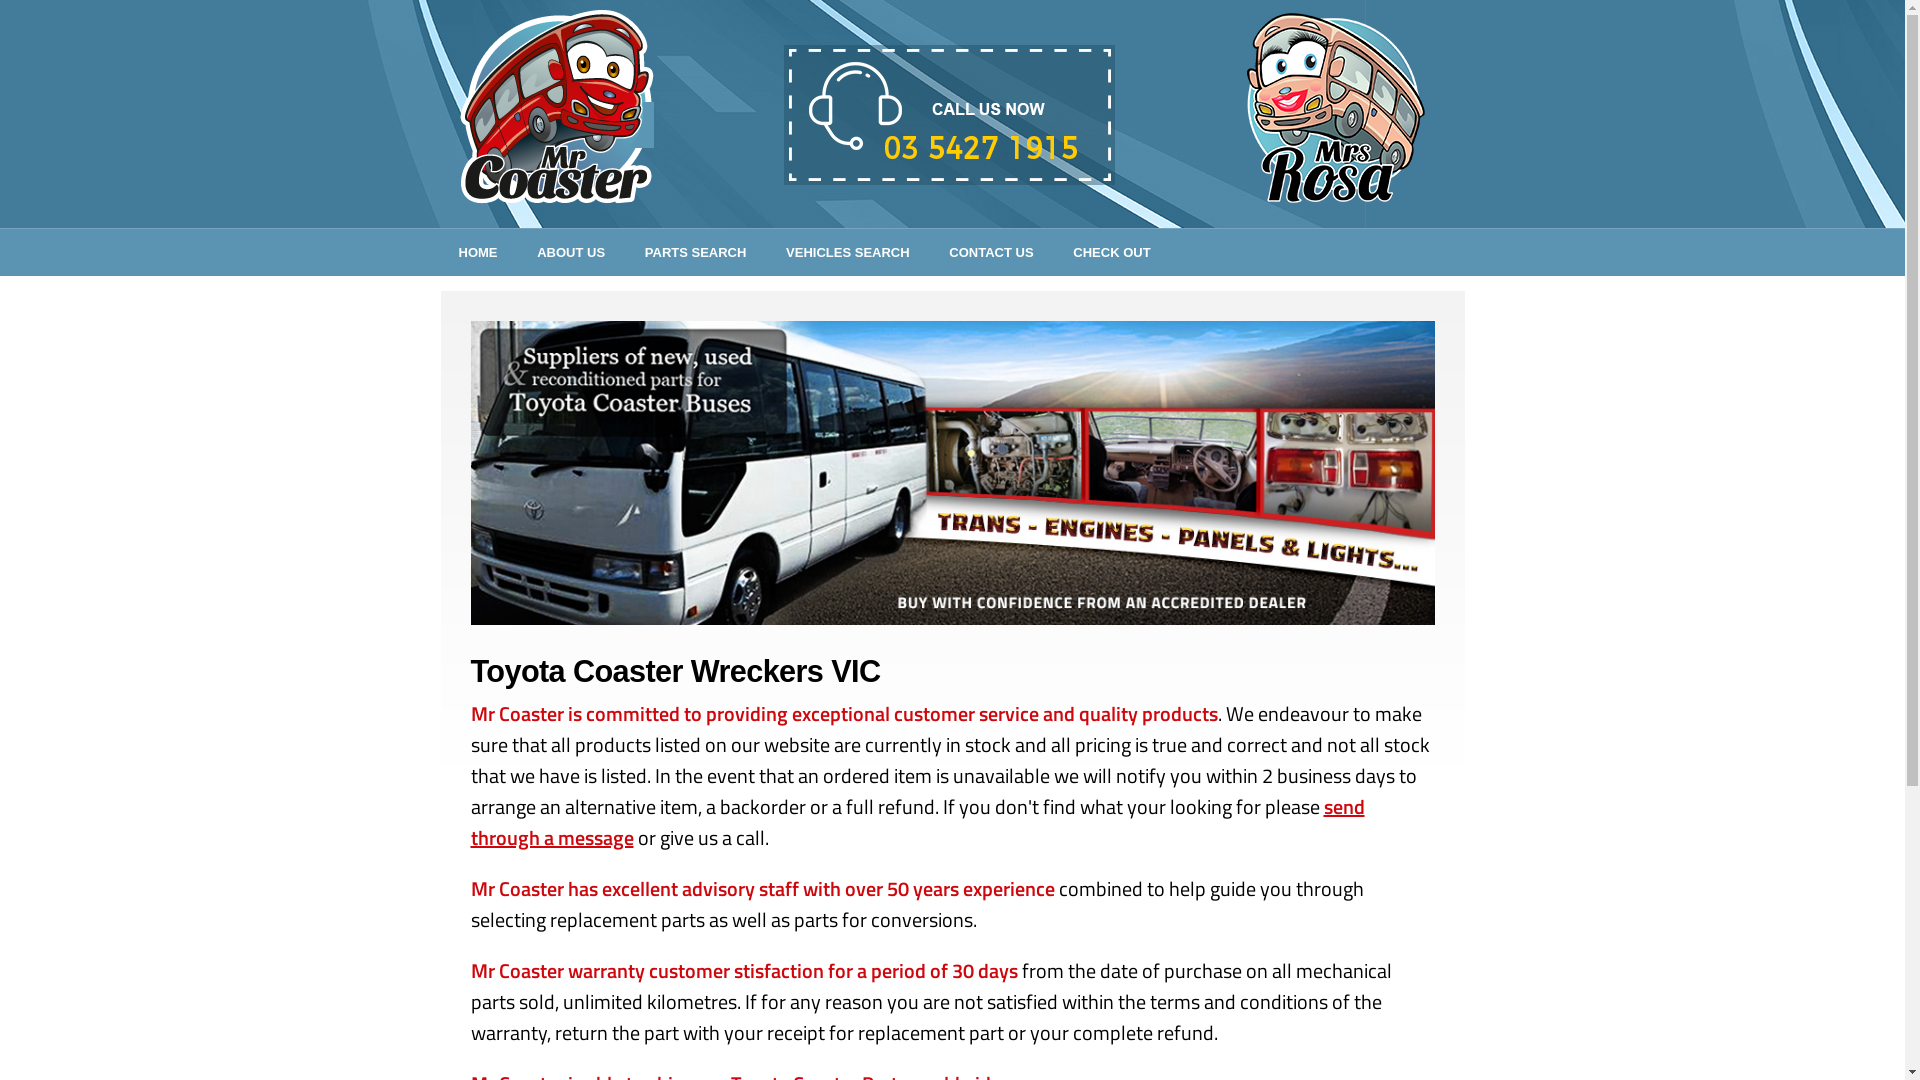 This screenshot has height=1080, width=1920. Describe the element at coordinates (917, 822) in the screenshot. I see `send through a message` at that location.